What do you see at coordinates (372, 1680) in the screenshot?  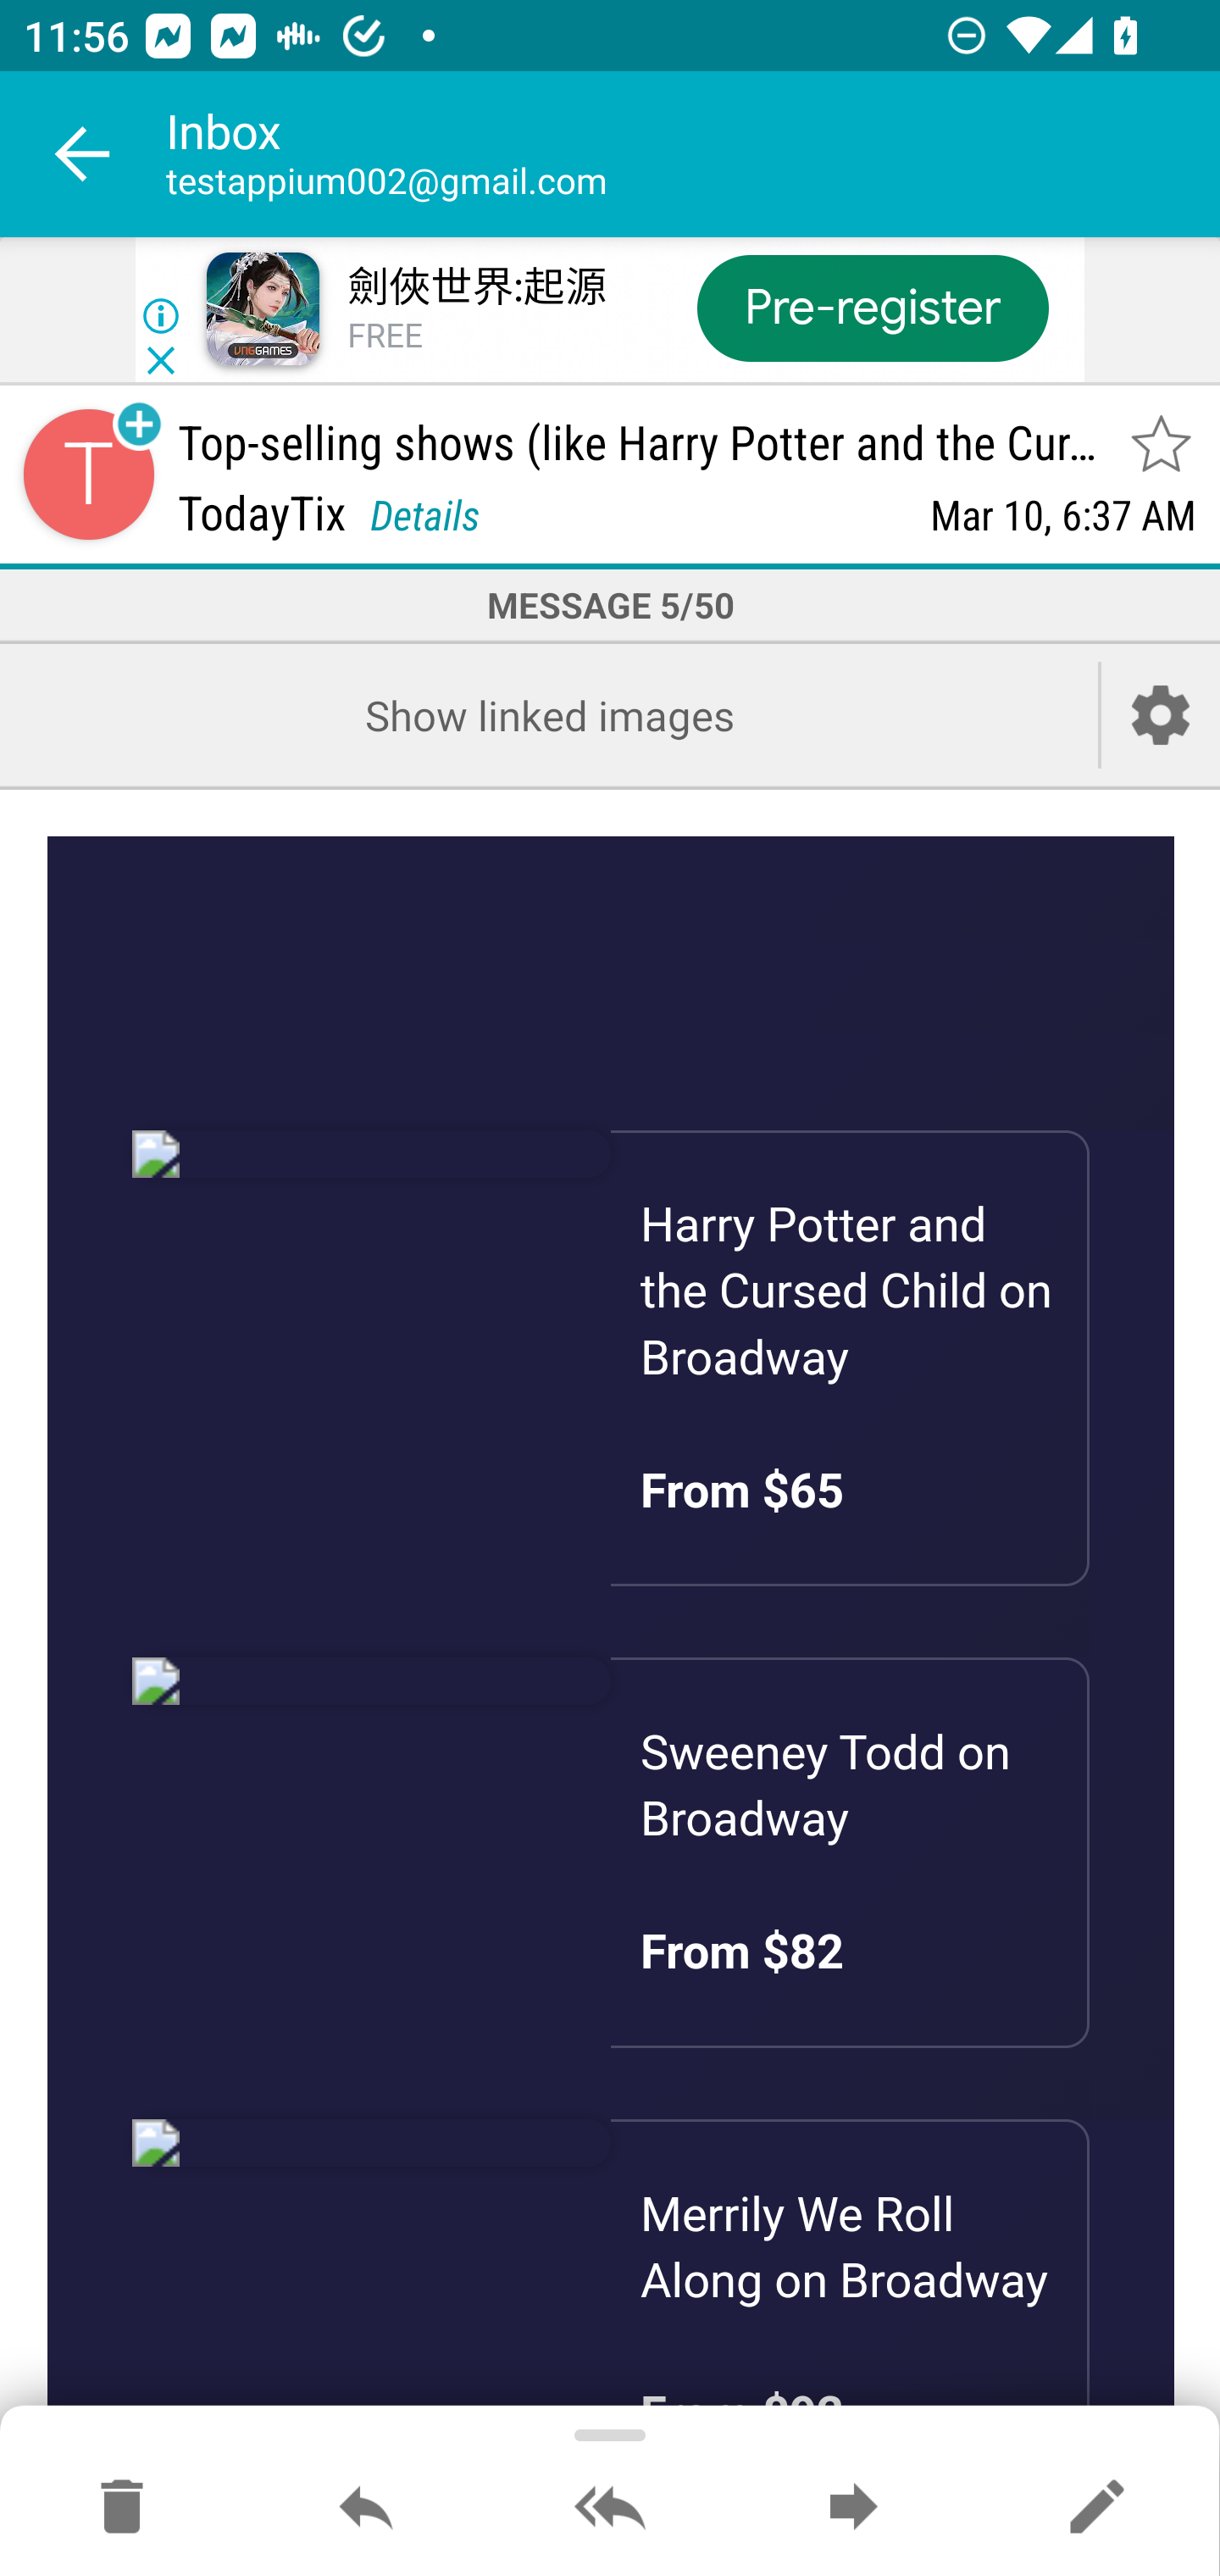 I see `data:` at bounding box center [372, 1680].